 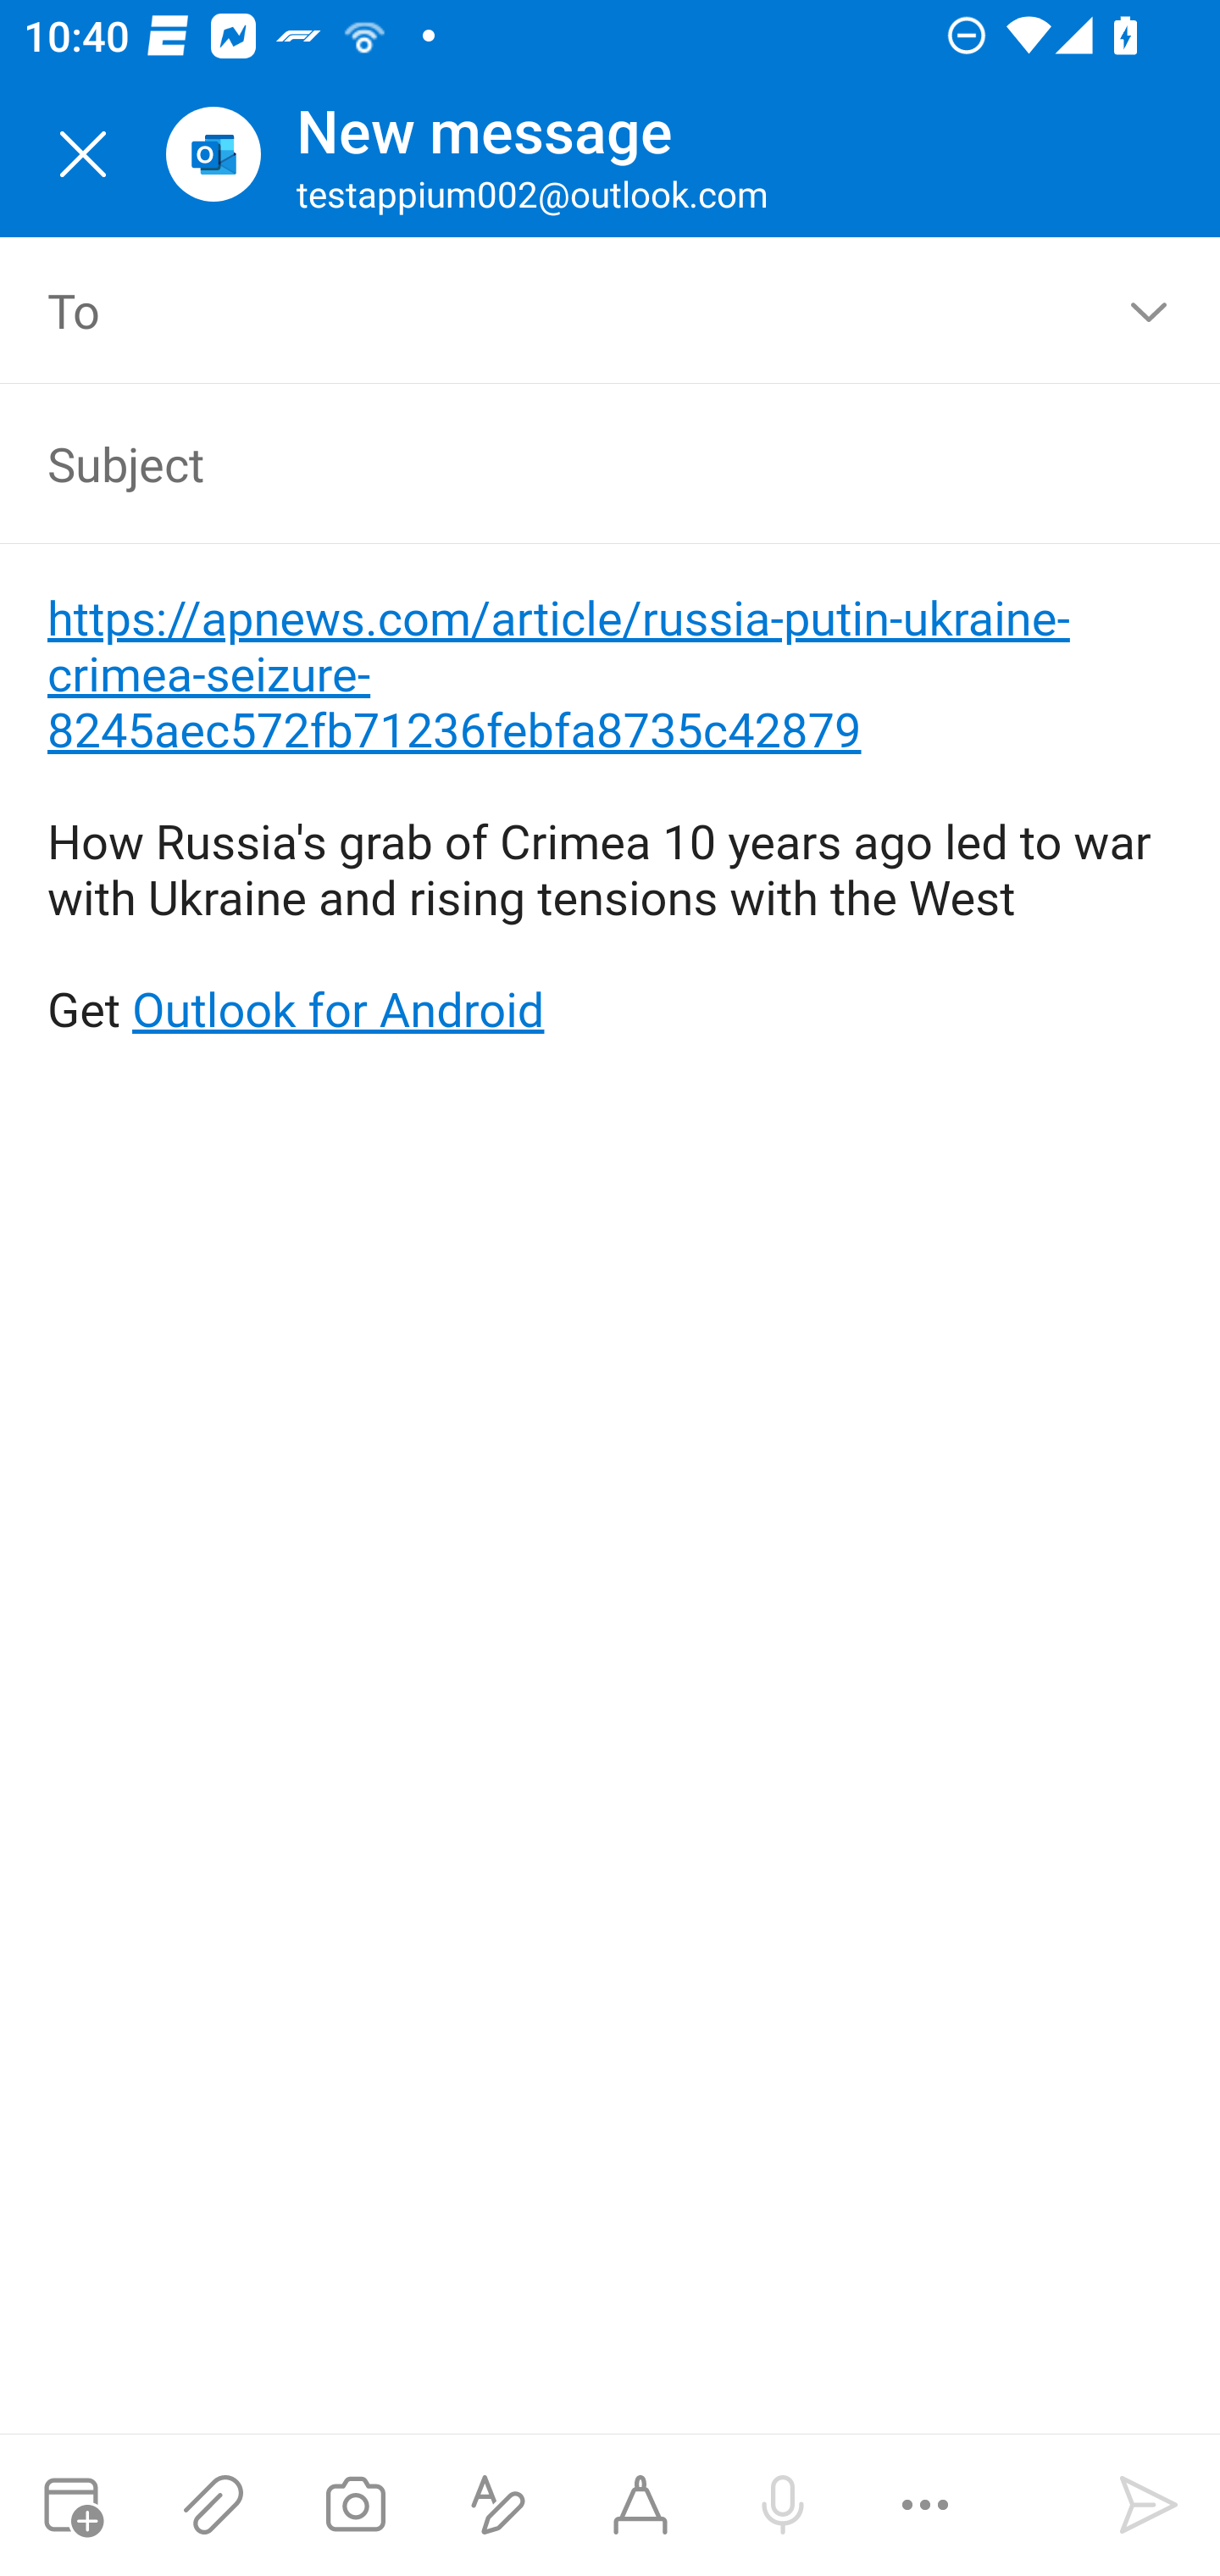 What do you see at coordinates (640, 2505) in the screenshot?
I see `Start Ink compose` at bounding box center [640, 2505].